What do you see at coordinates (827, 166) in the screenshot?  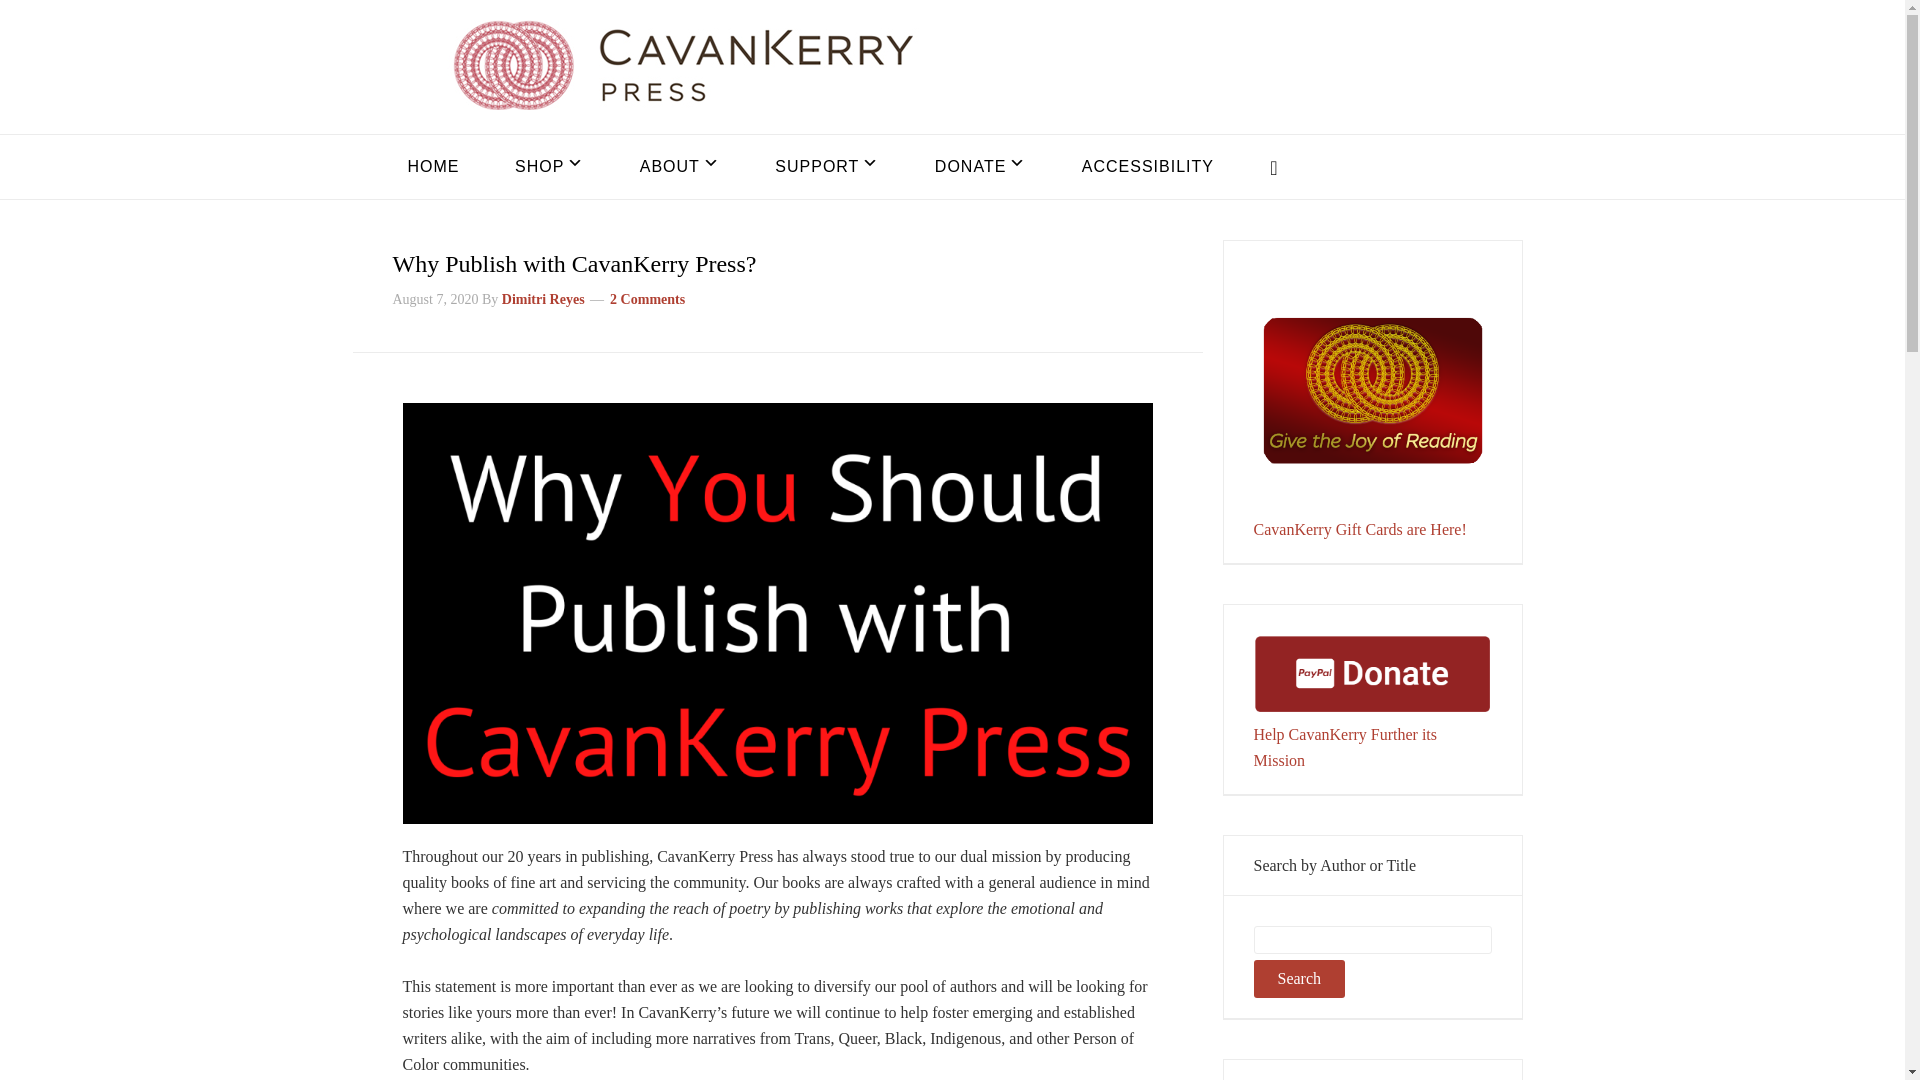 I see `SUPPORT` at bounding box center [827, 166].